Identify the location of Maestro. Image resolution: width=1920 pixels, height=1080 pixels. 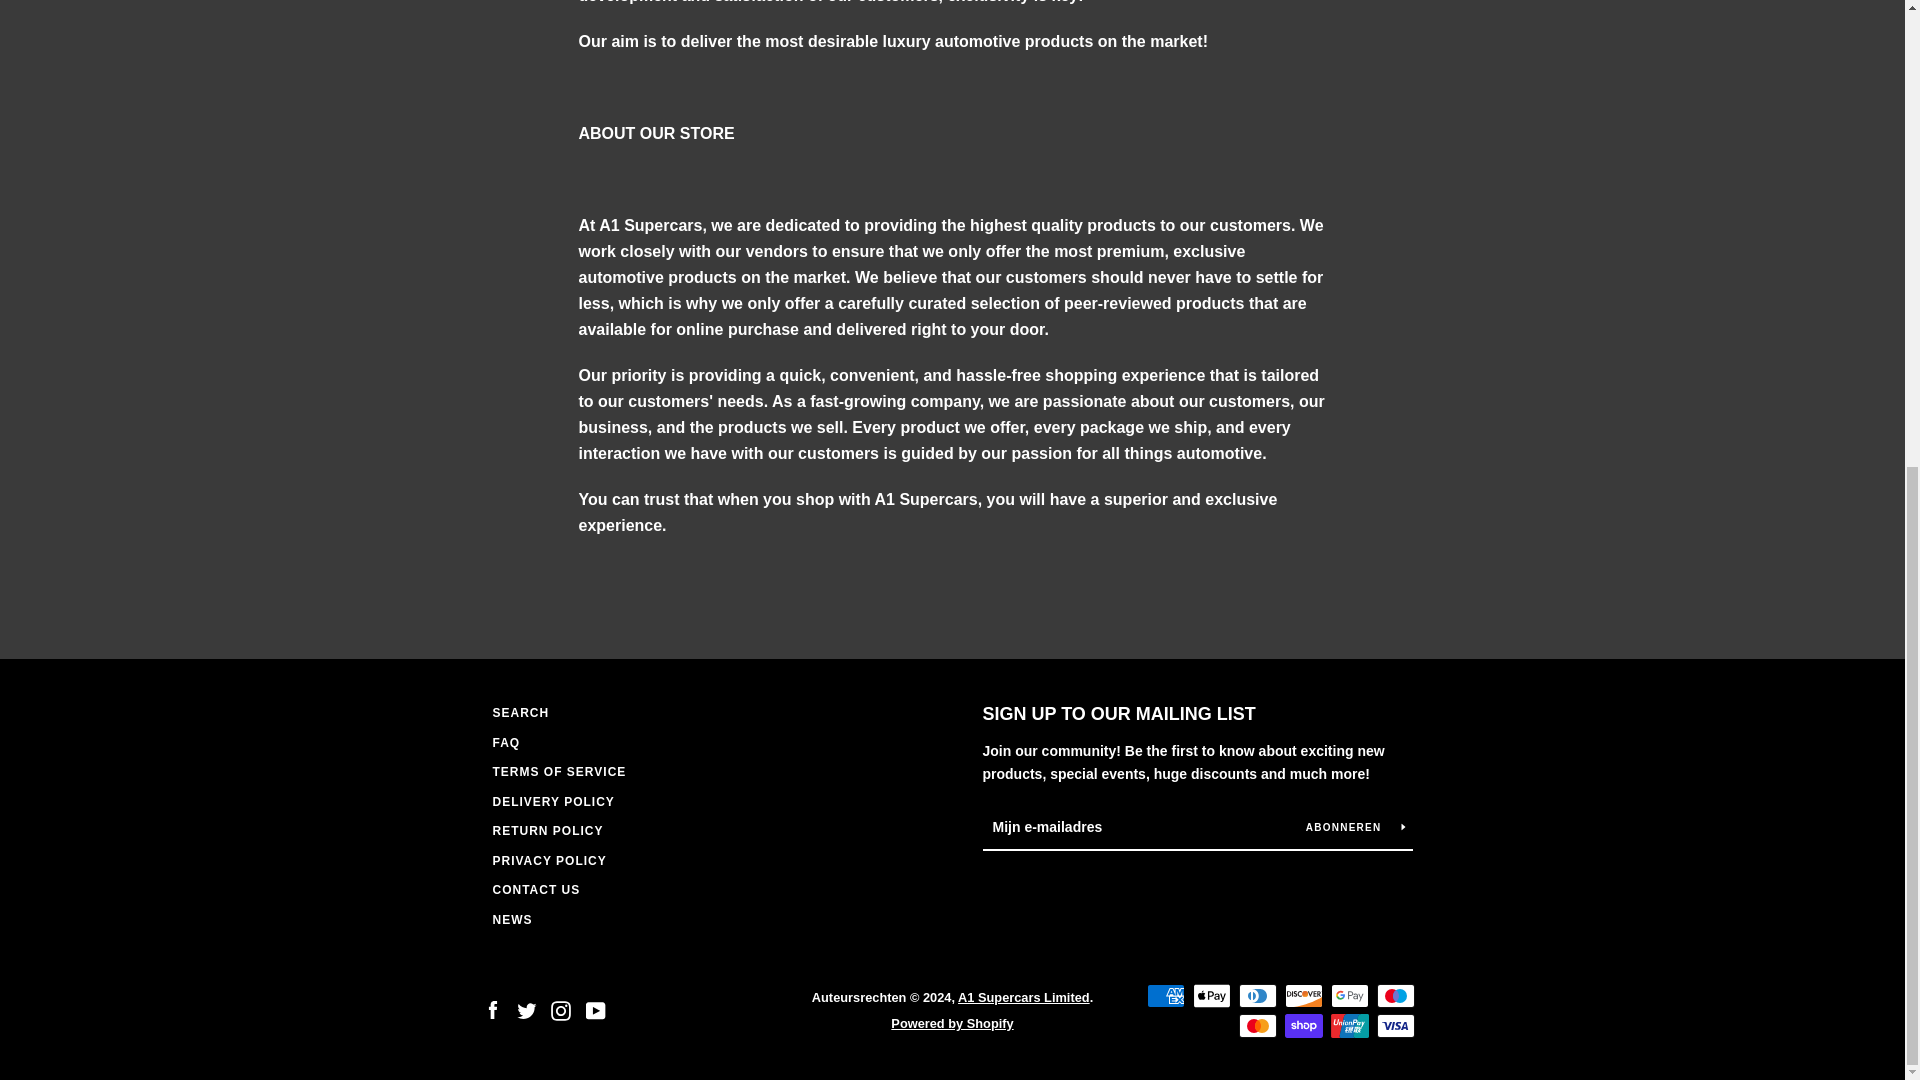
(1394, 179).